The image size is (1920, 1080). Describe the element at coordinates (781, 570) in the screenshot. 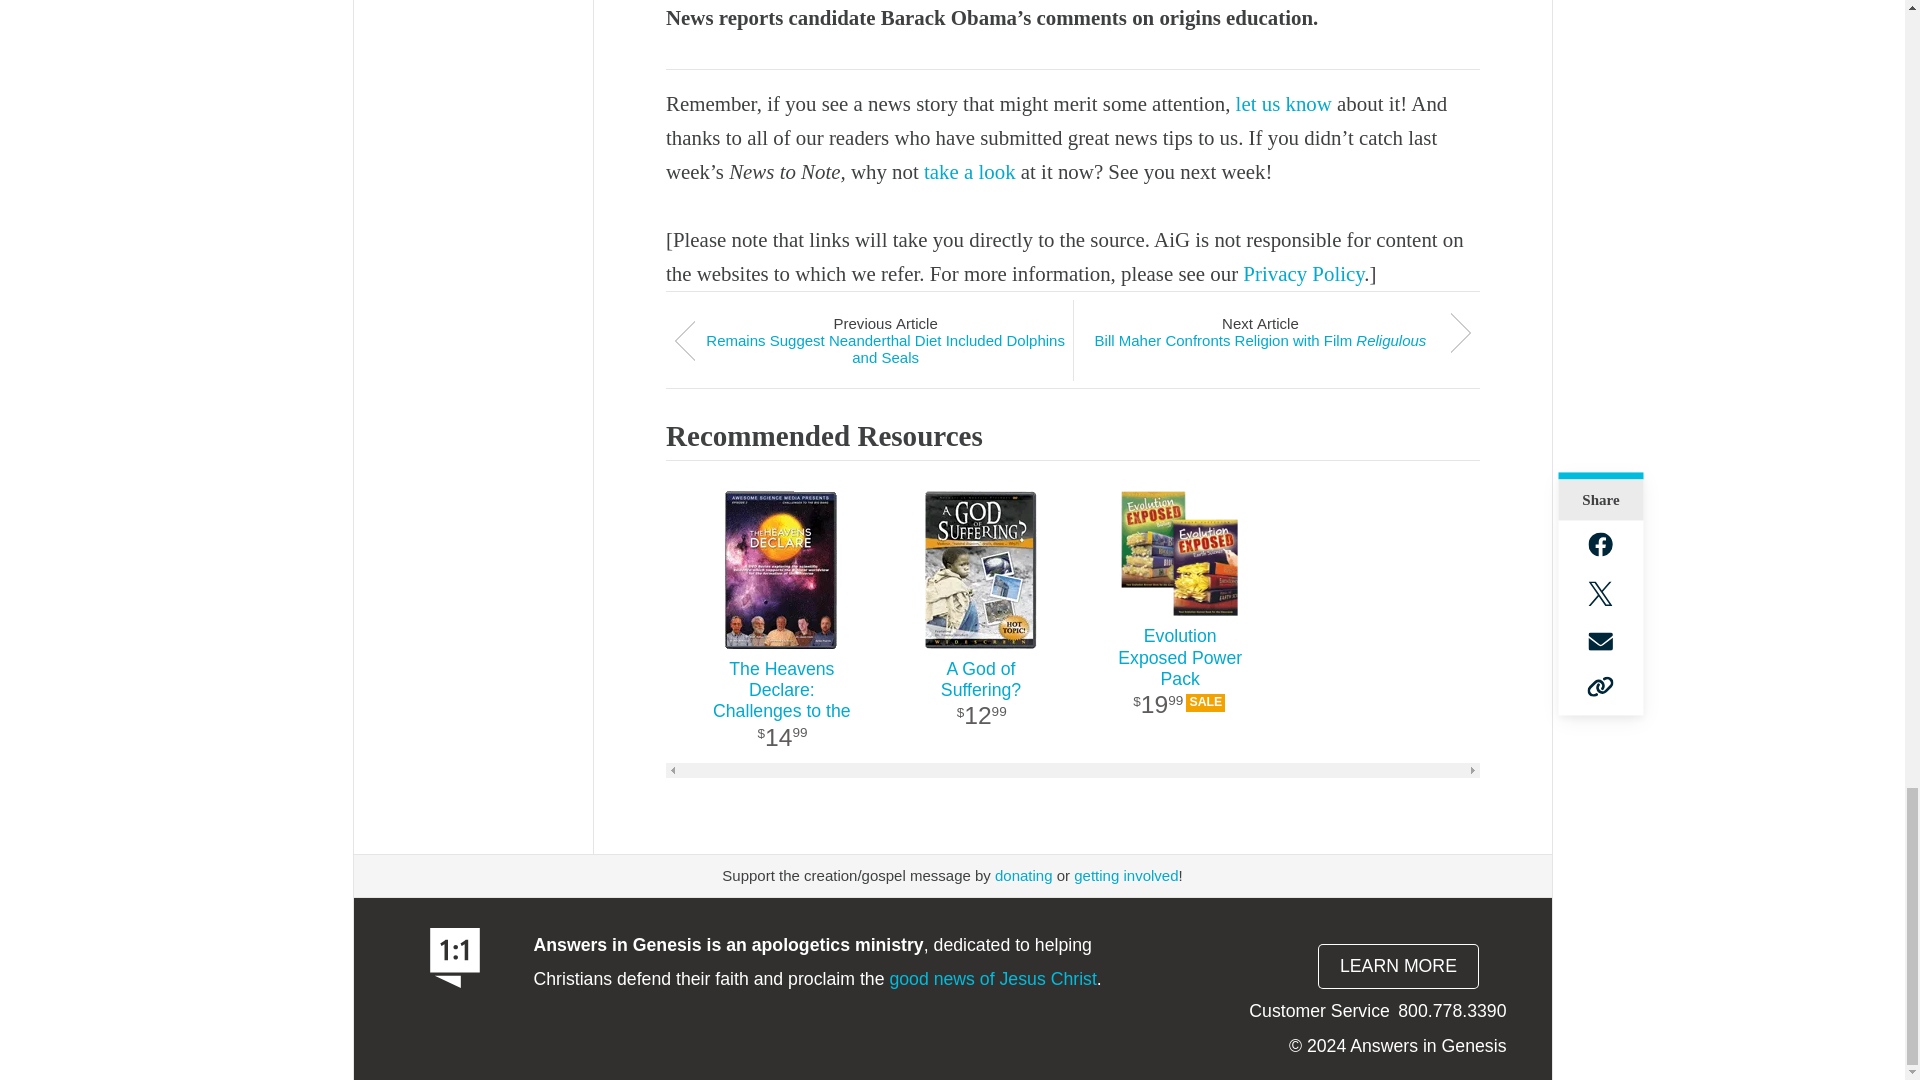

I see `The Heavens Declare: Challenges to the Big Bang` at that location.